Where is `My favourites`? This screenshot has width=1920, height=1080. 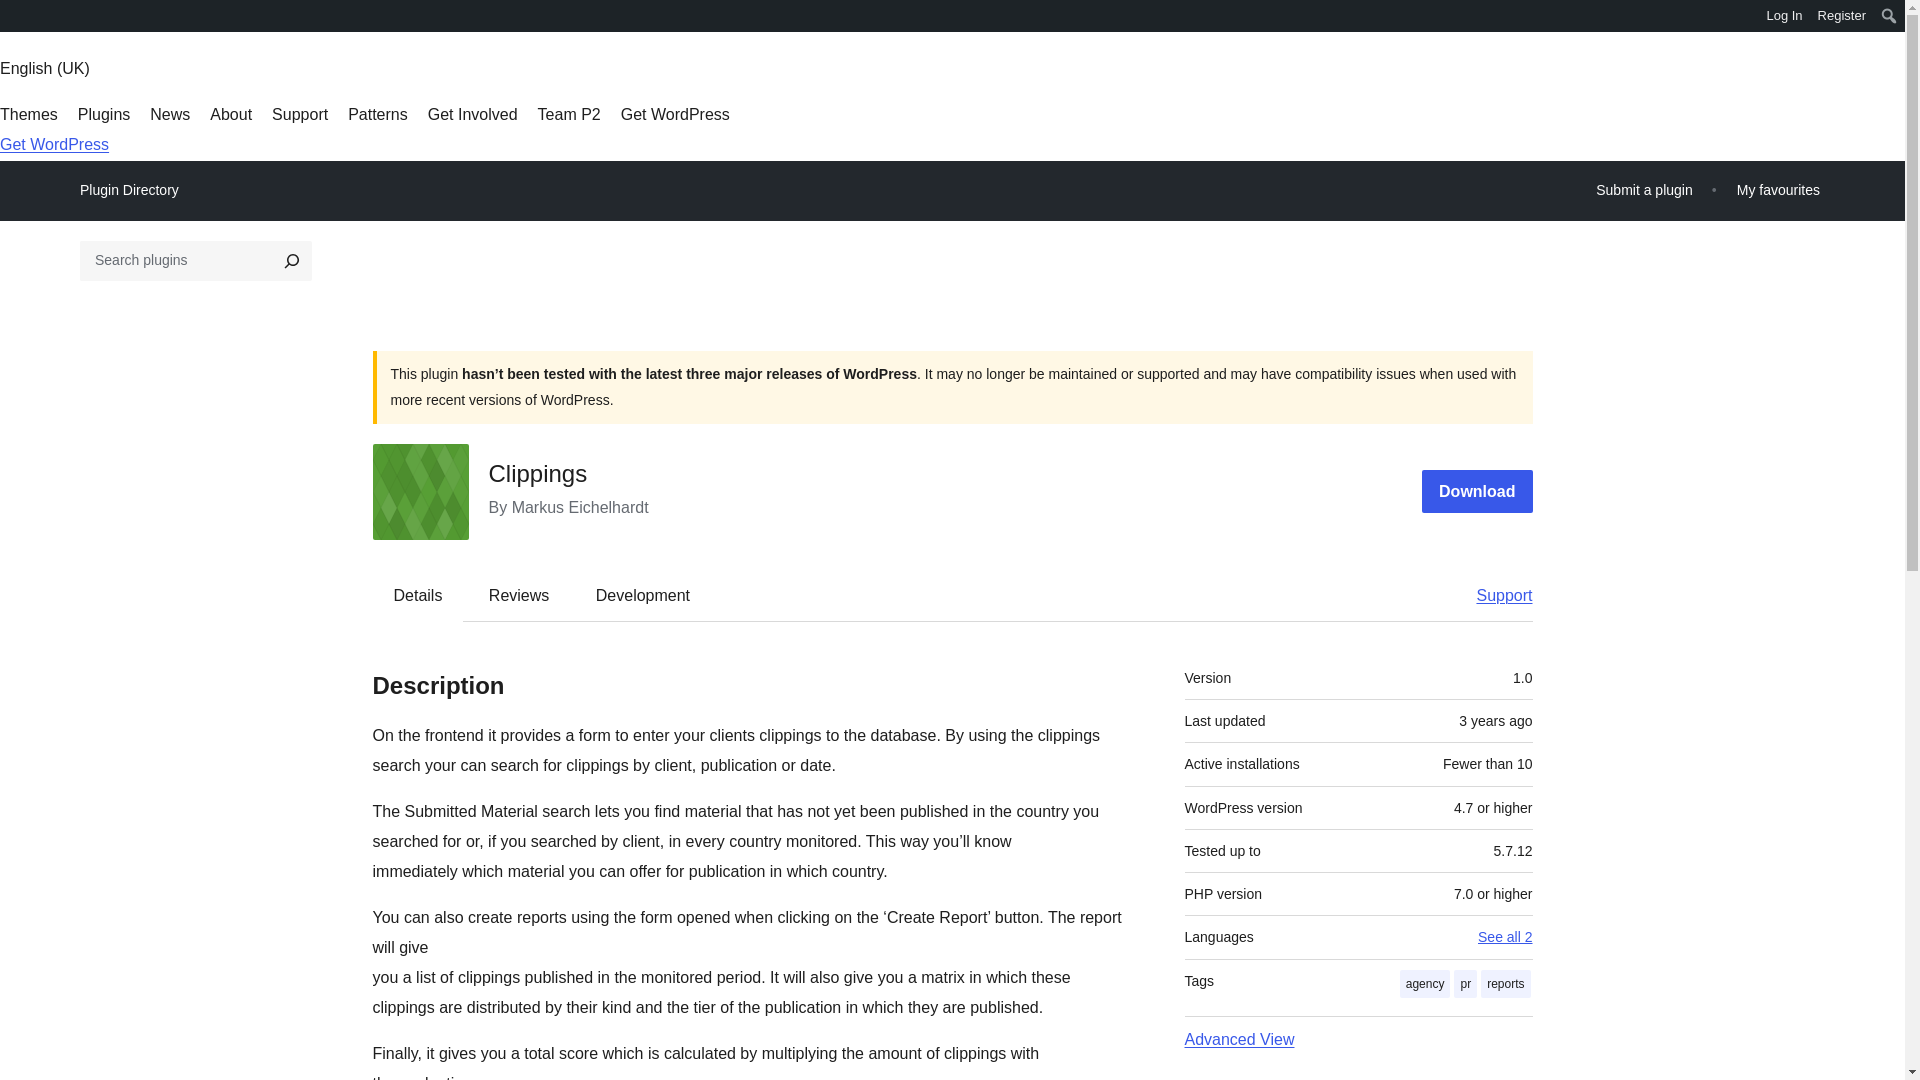
My favourites is located at coordinates (1778, 190).